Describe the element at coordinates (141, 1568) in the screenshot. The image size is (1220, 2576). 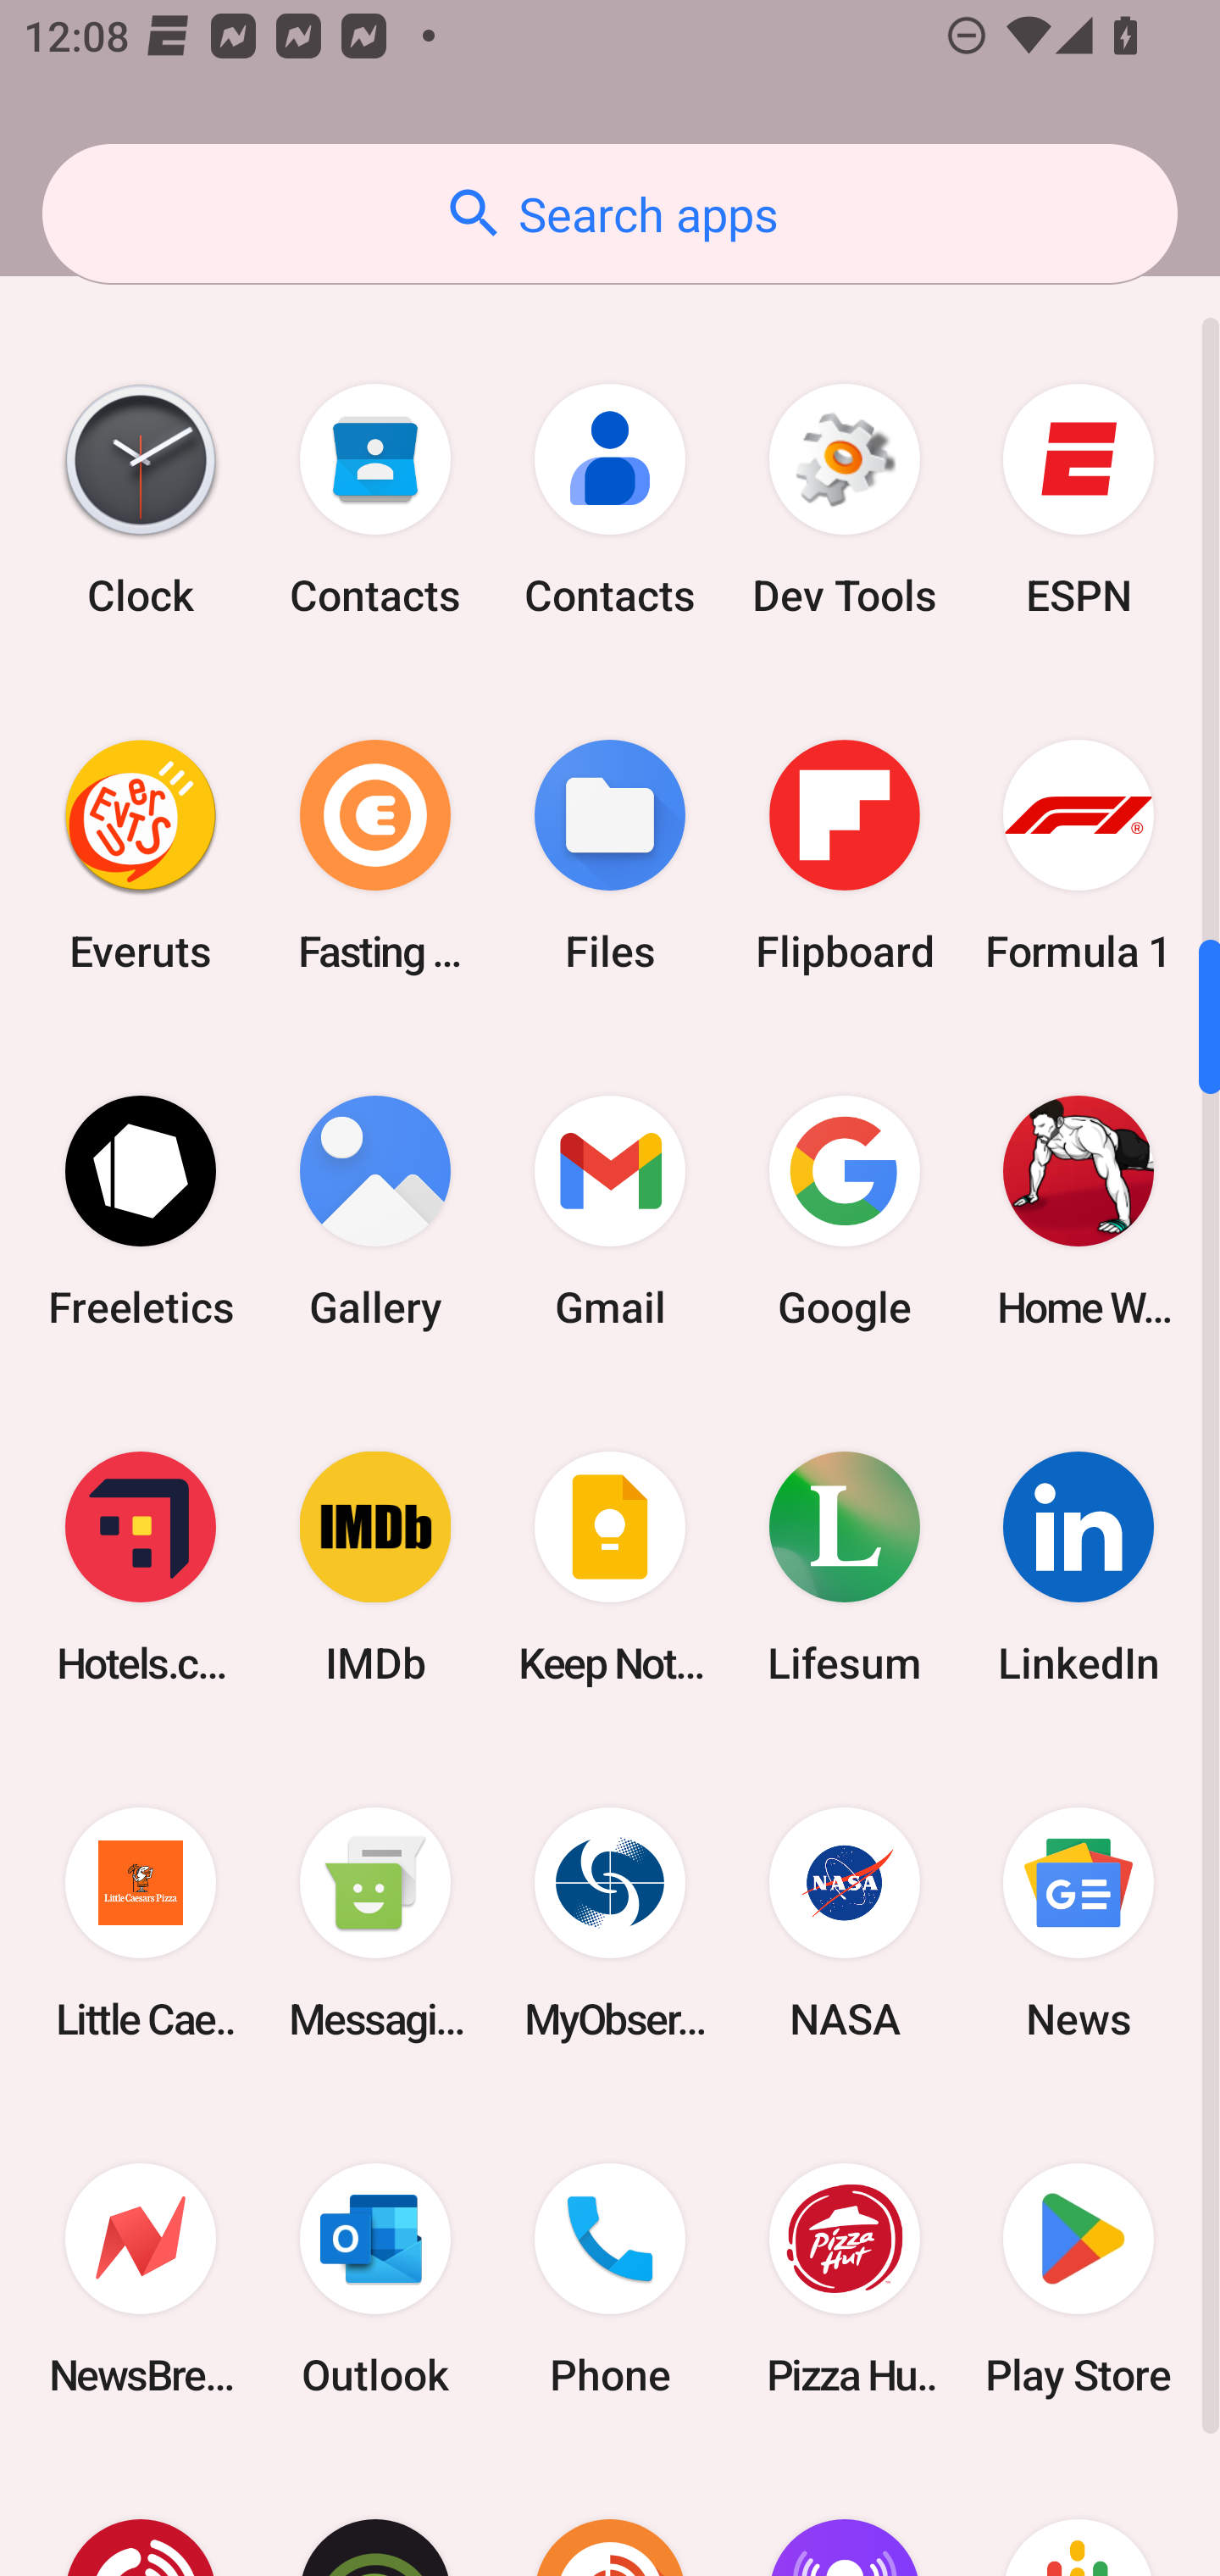
I see `Hotels.com` at that location.